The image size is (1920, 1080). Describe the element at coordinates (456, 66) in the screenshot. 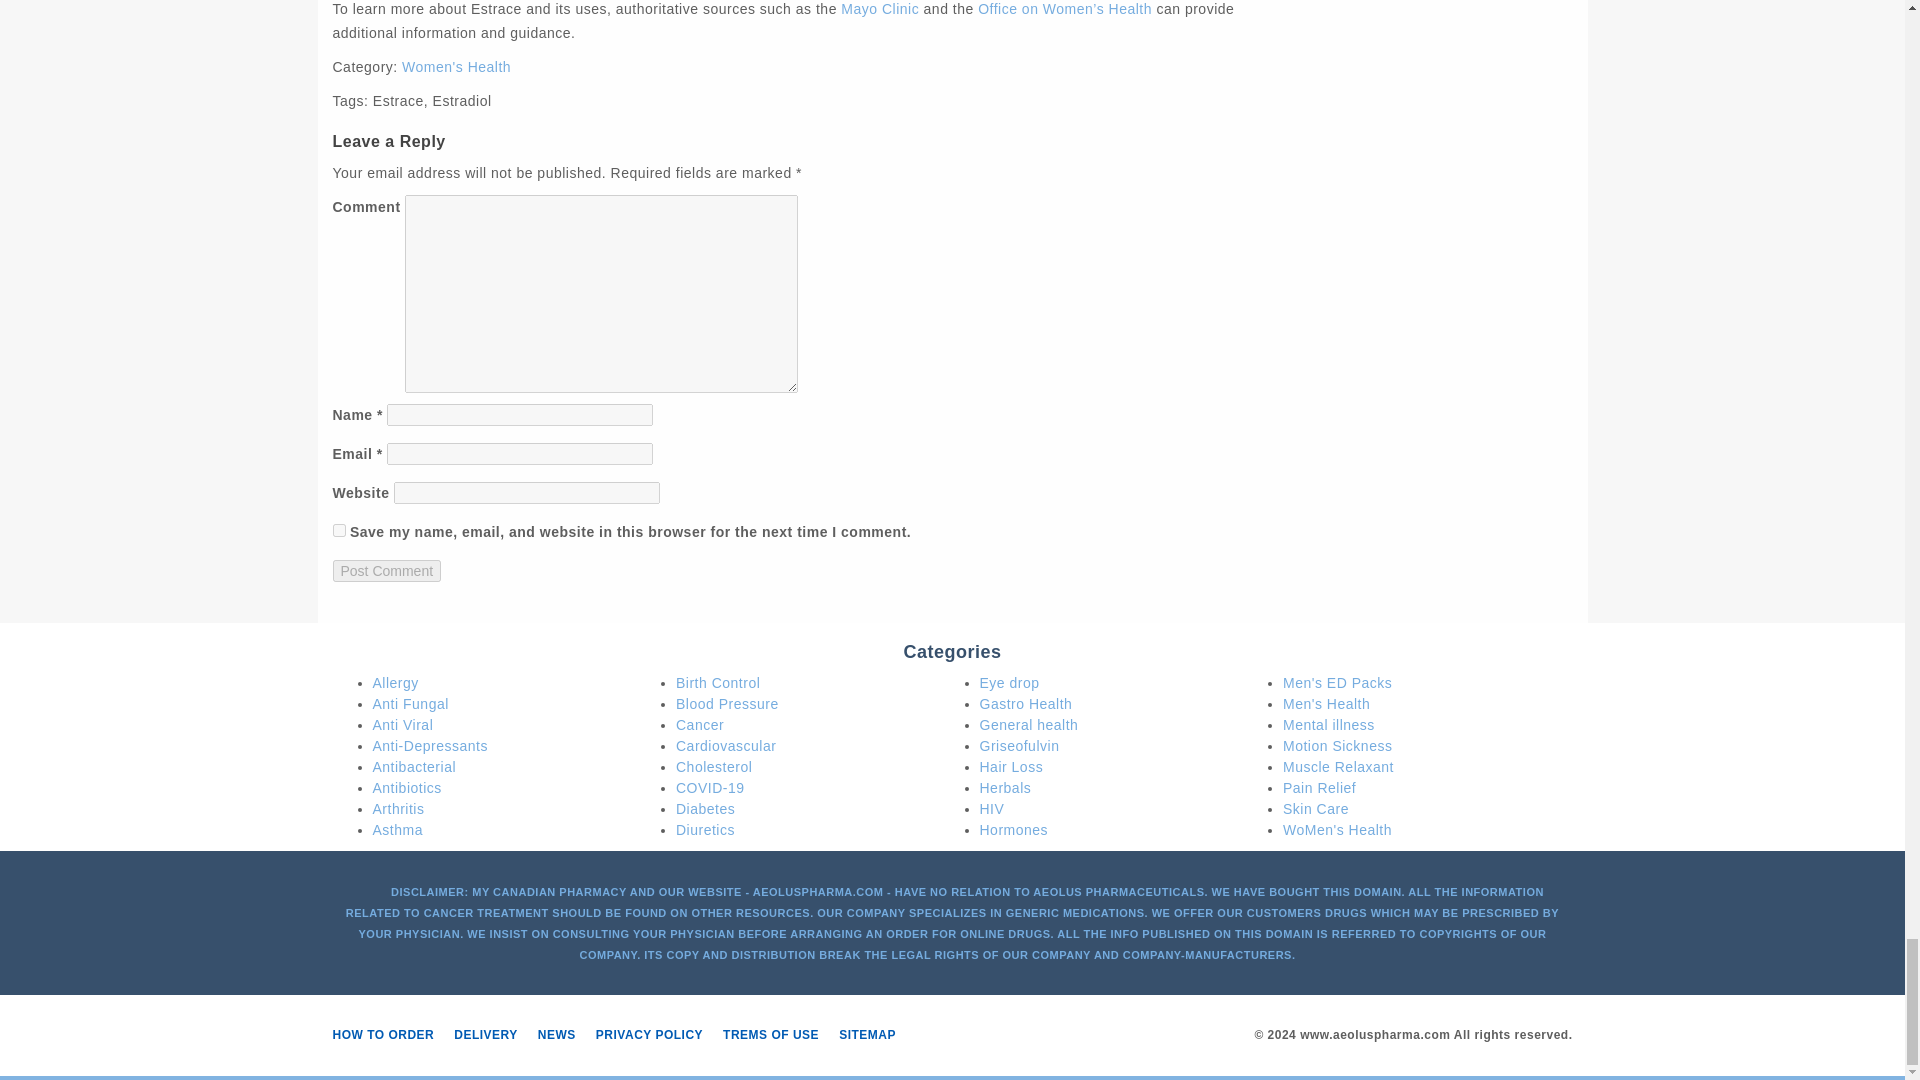

I see `Women's Health` at that location.